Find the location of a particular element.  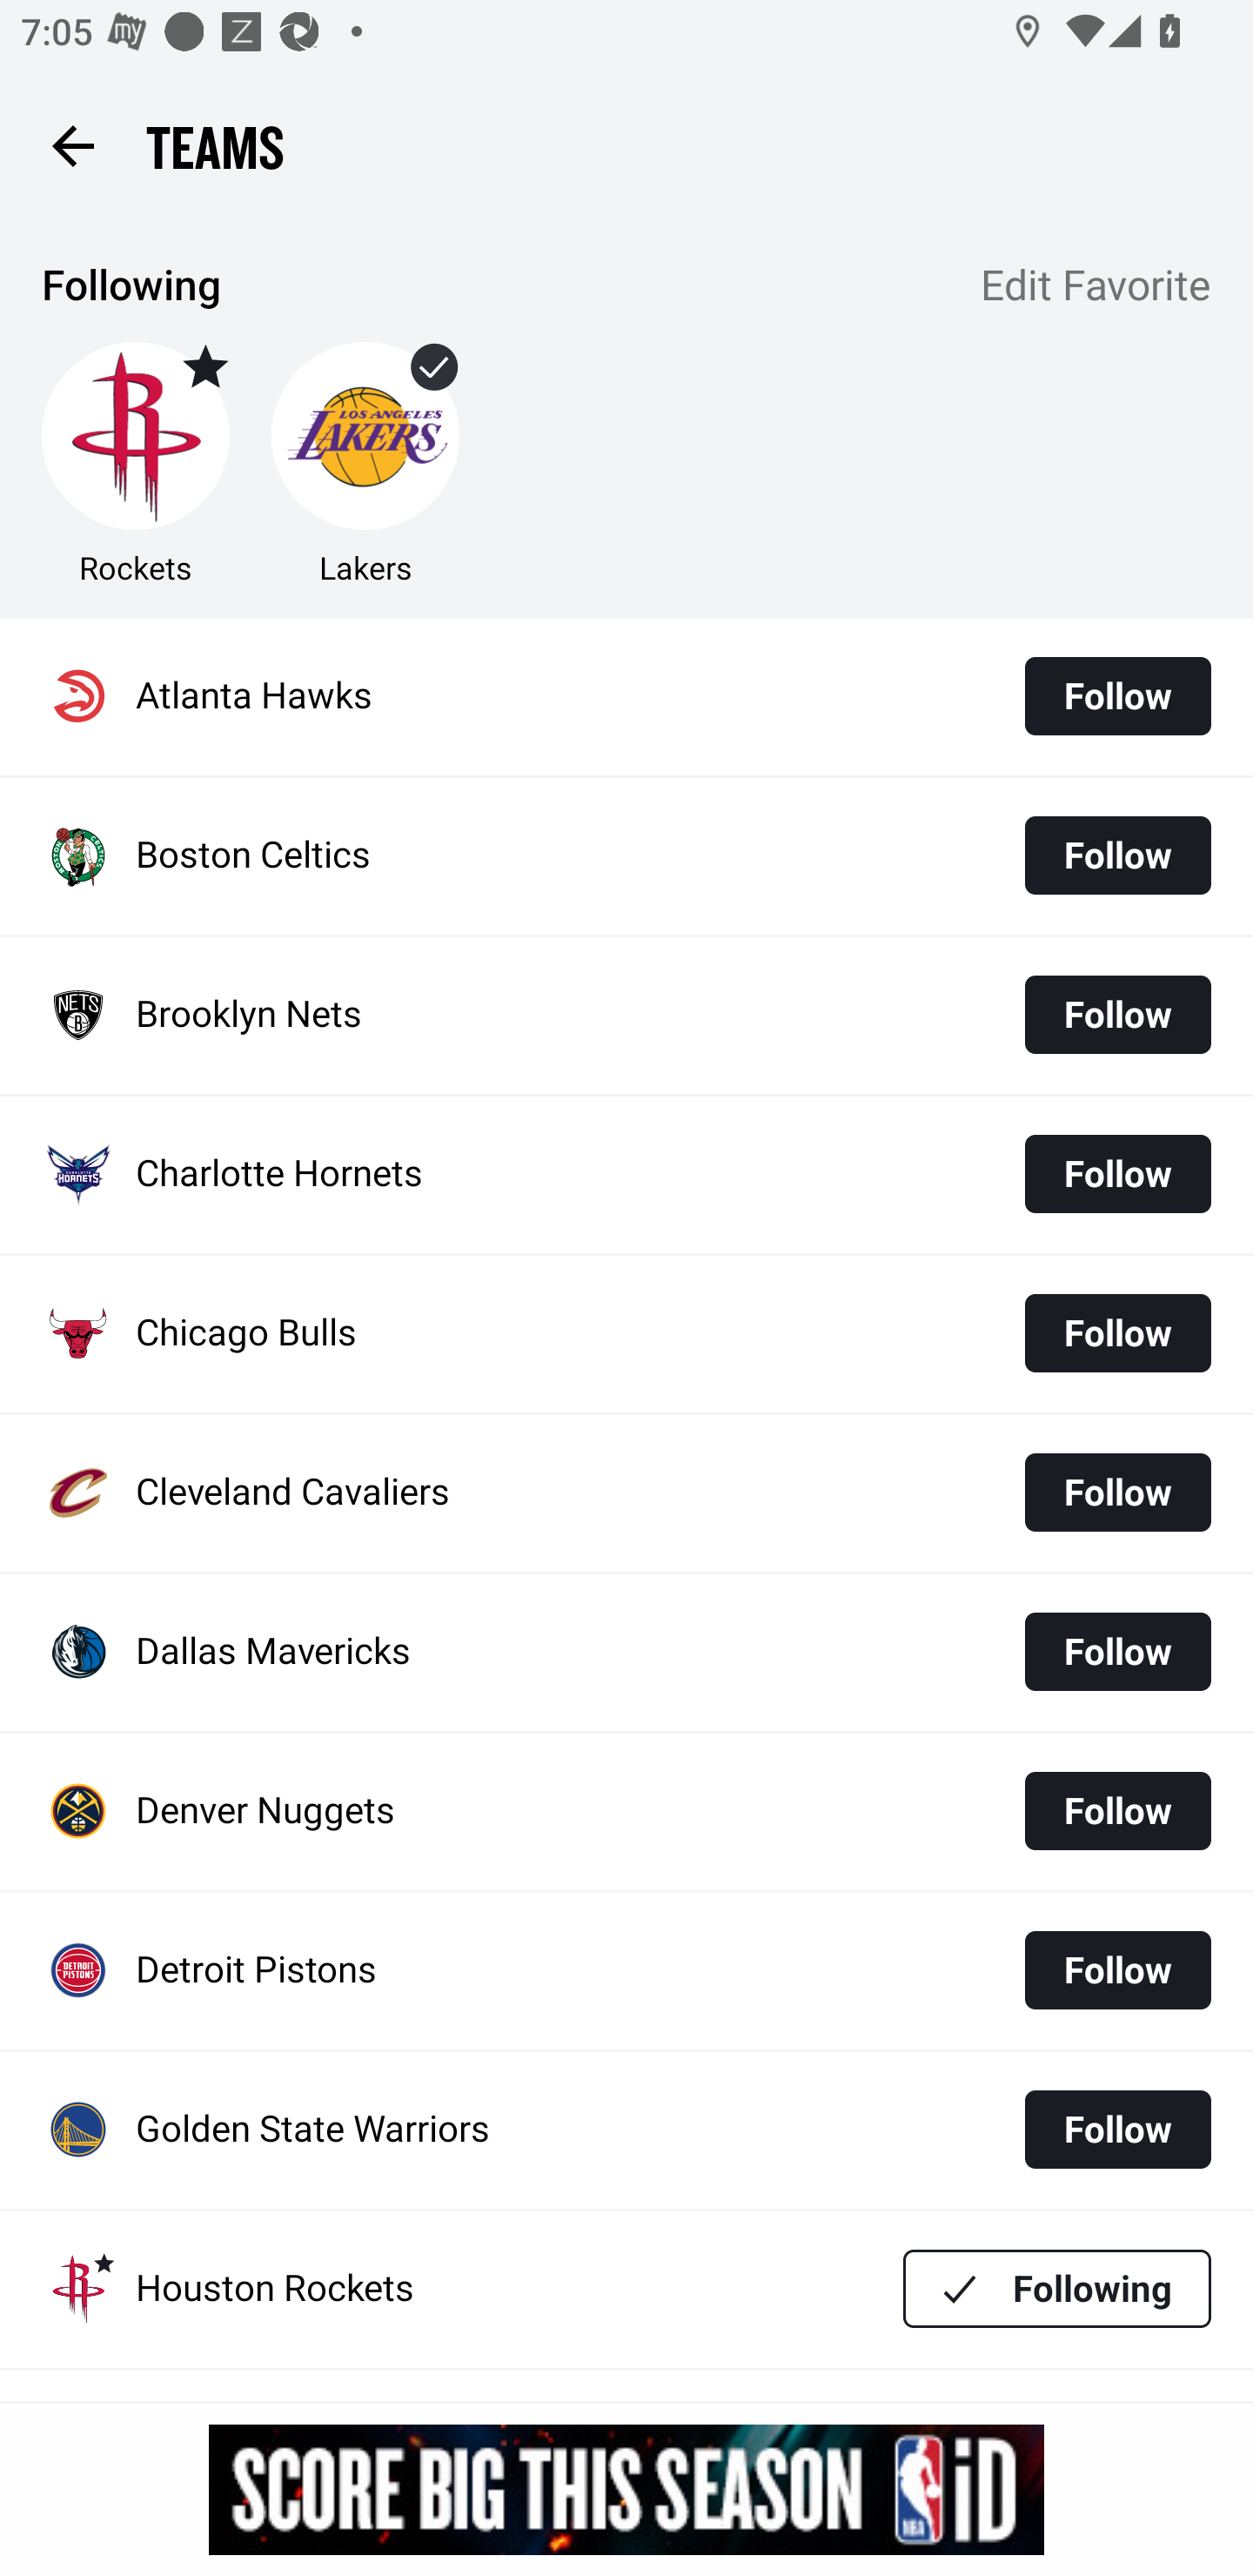

Follow is located at coordinates (1117, 1333).